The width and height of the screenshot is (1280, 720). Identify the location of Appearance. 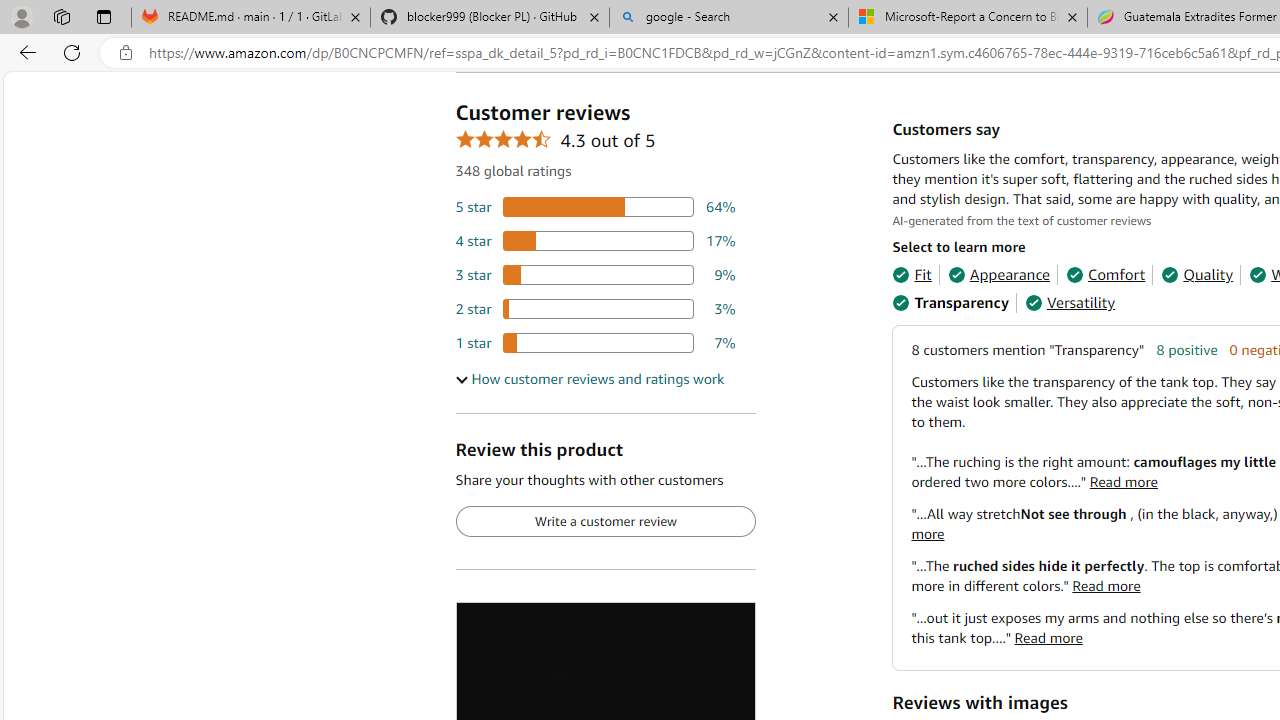
(998, 274).